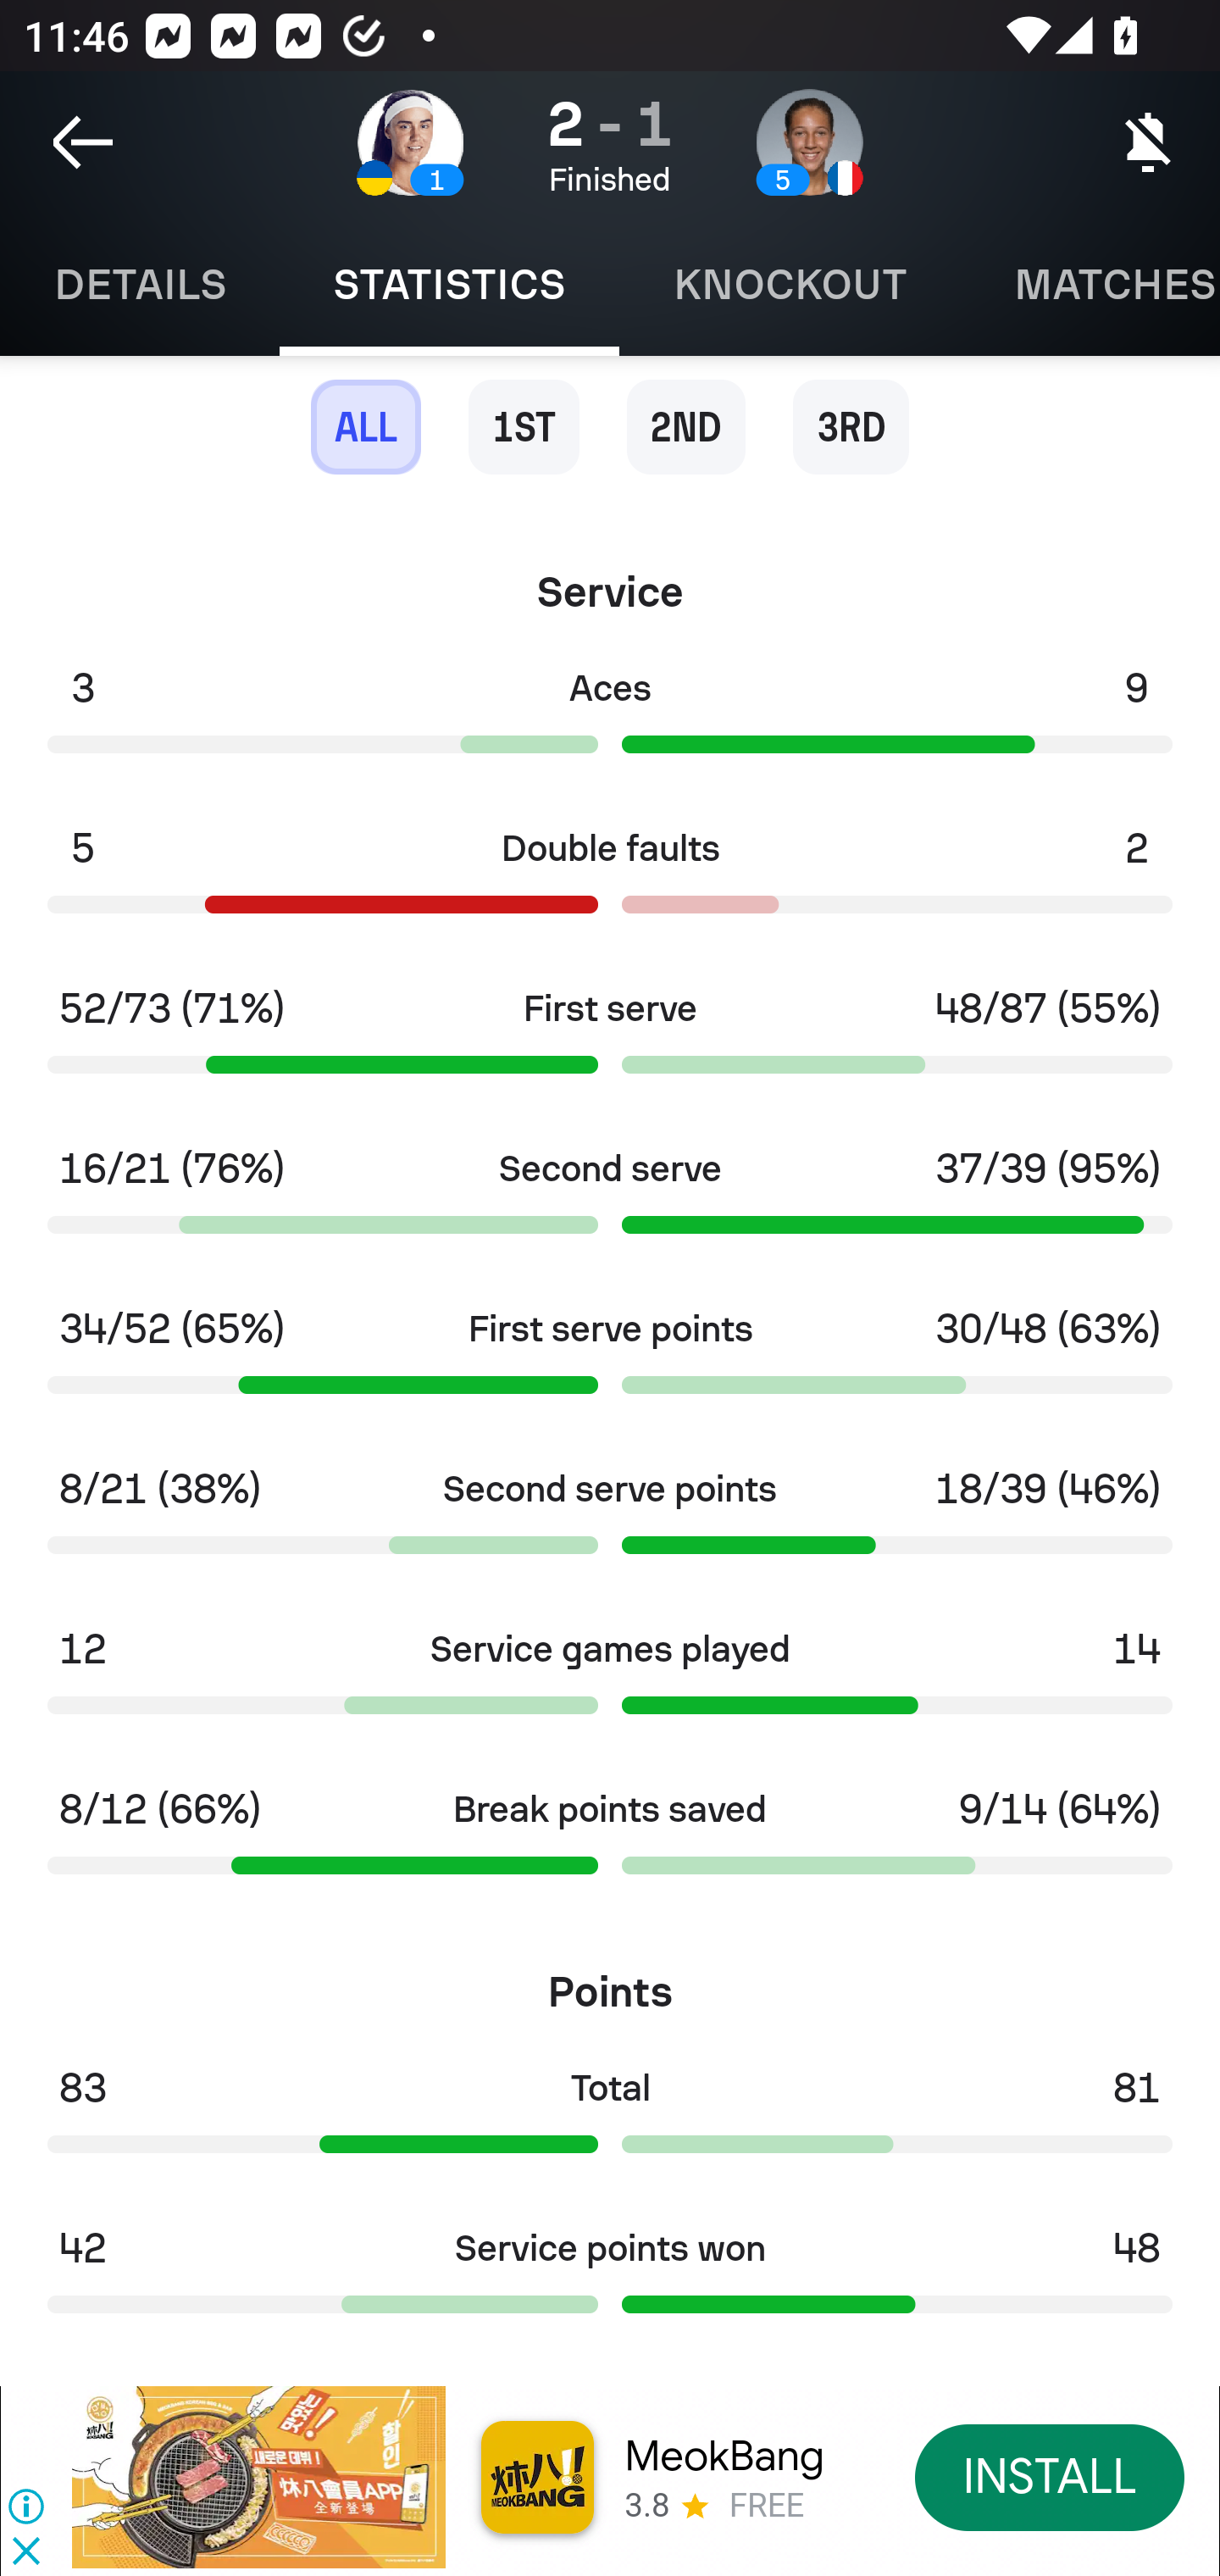 The image size is (1220, 2576). Describe the element at coordinates (139, 285) in the screenshot. I see `Details DETAILS` at that location.